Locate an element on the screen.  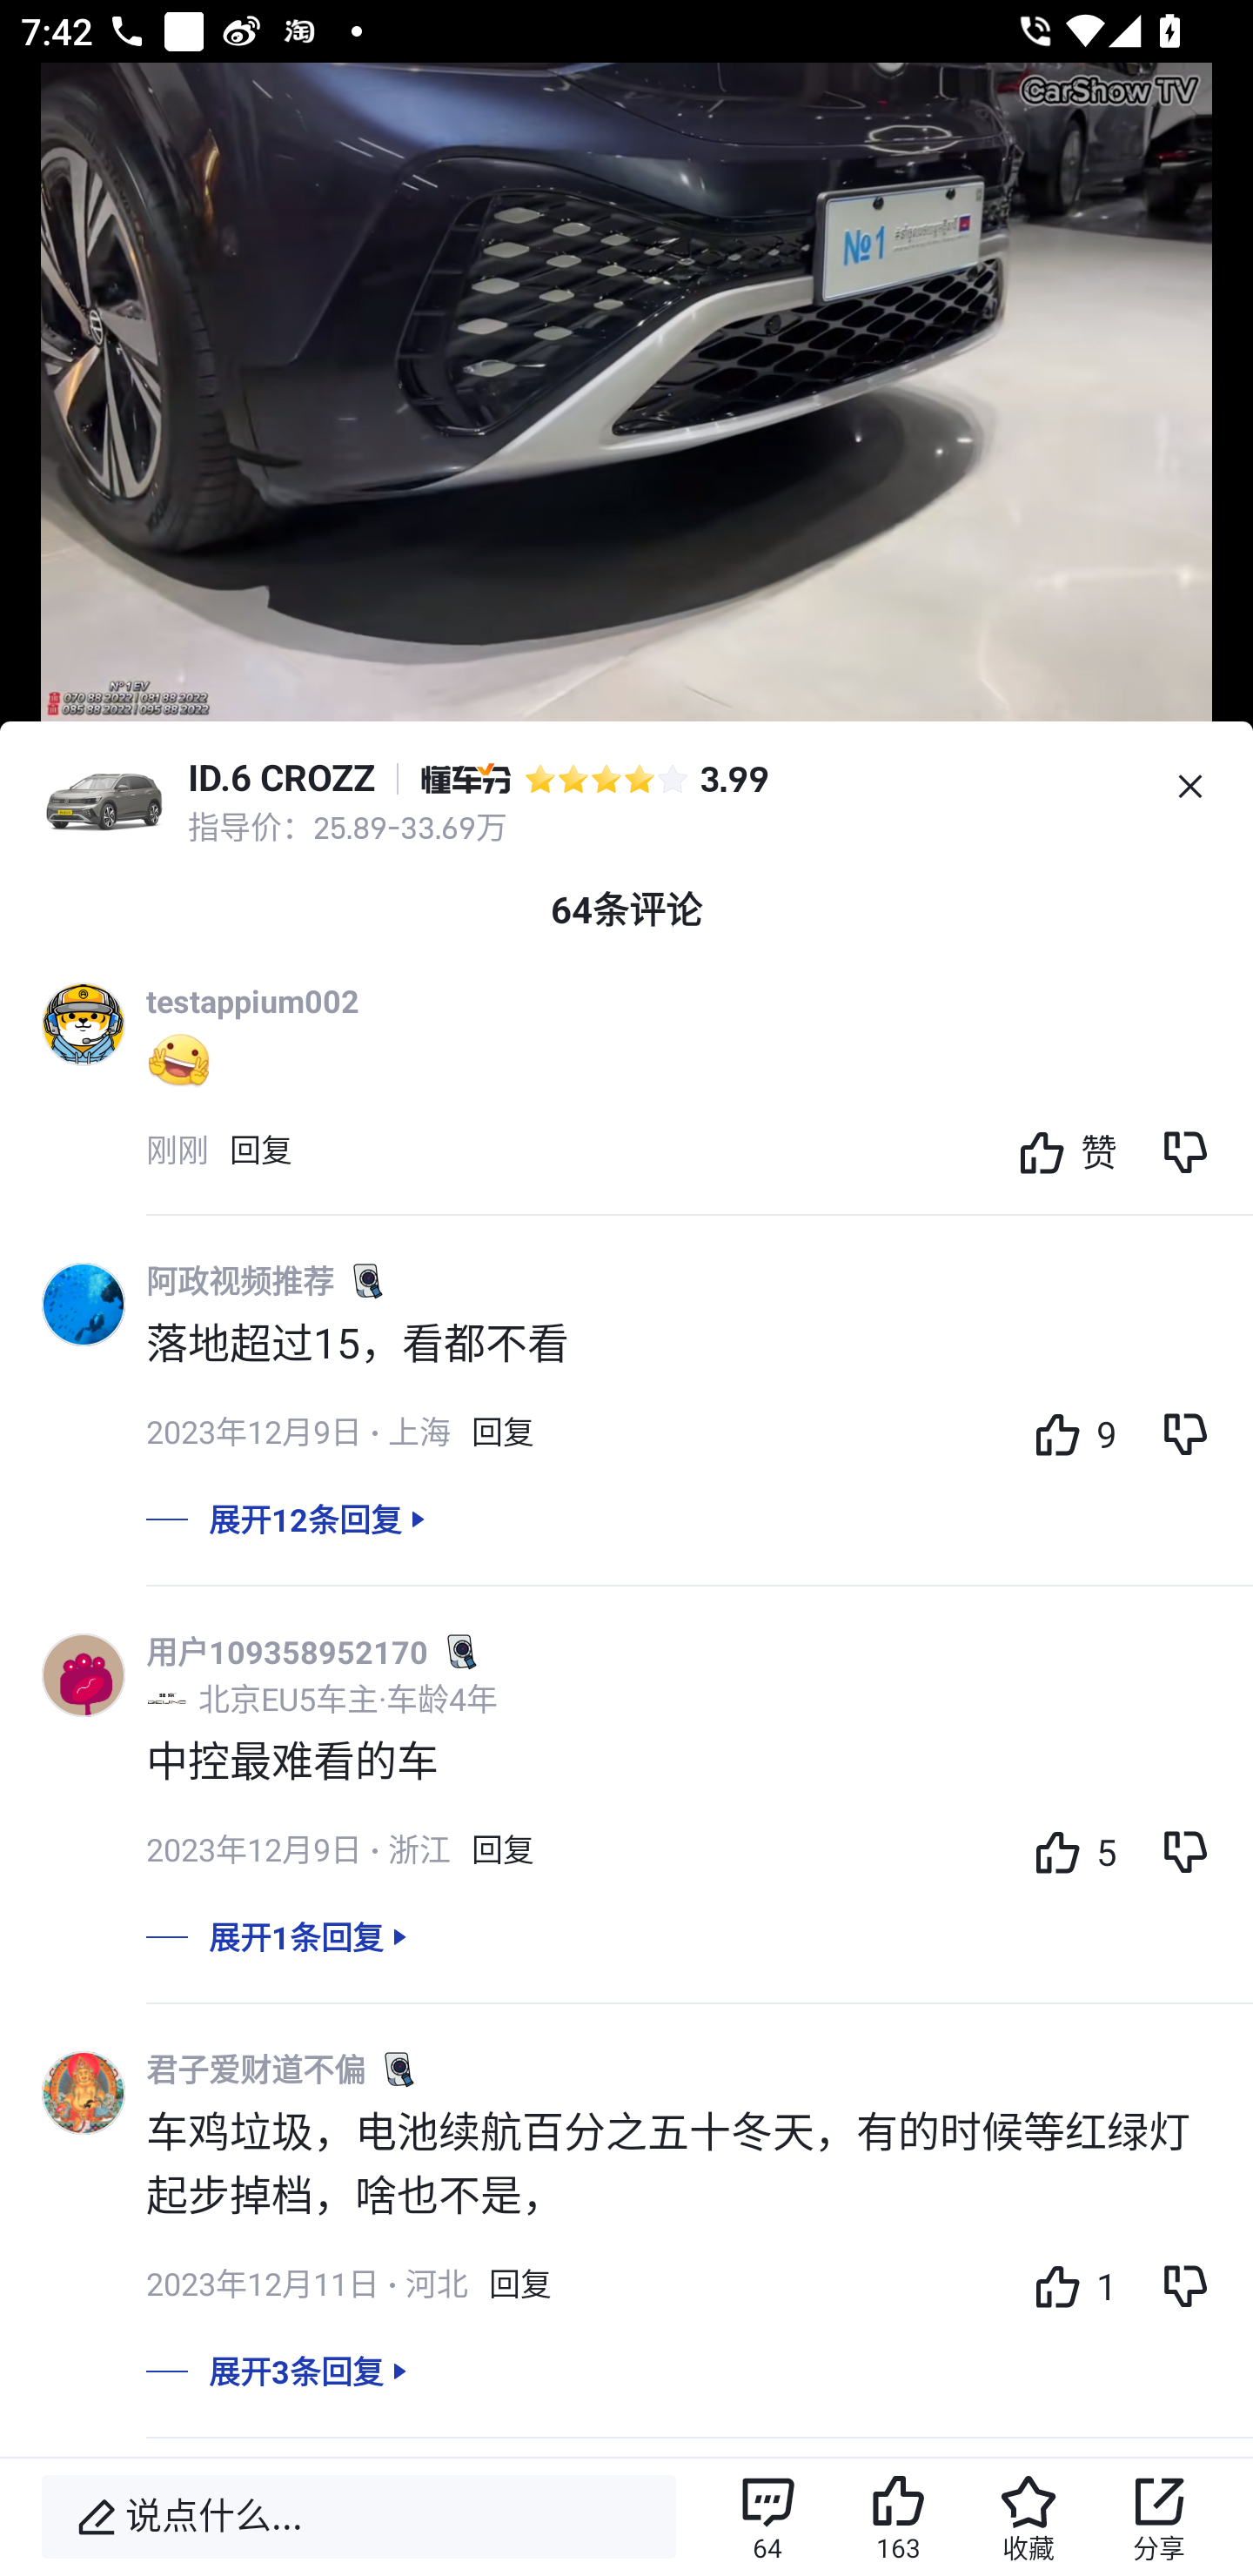
阿政视频推荐 落地超过15，看都不看 2023年12月9日 < >上海 回复 9 is located at coordinates (700, 1377).